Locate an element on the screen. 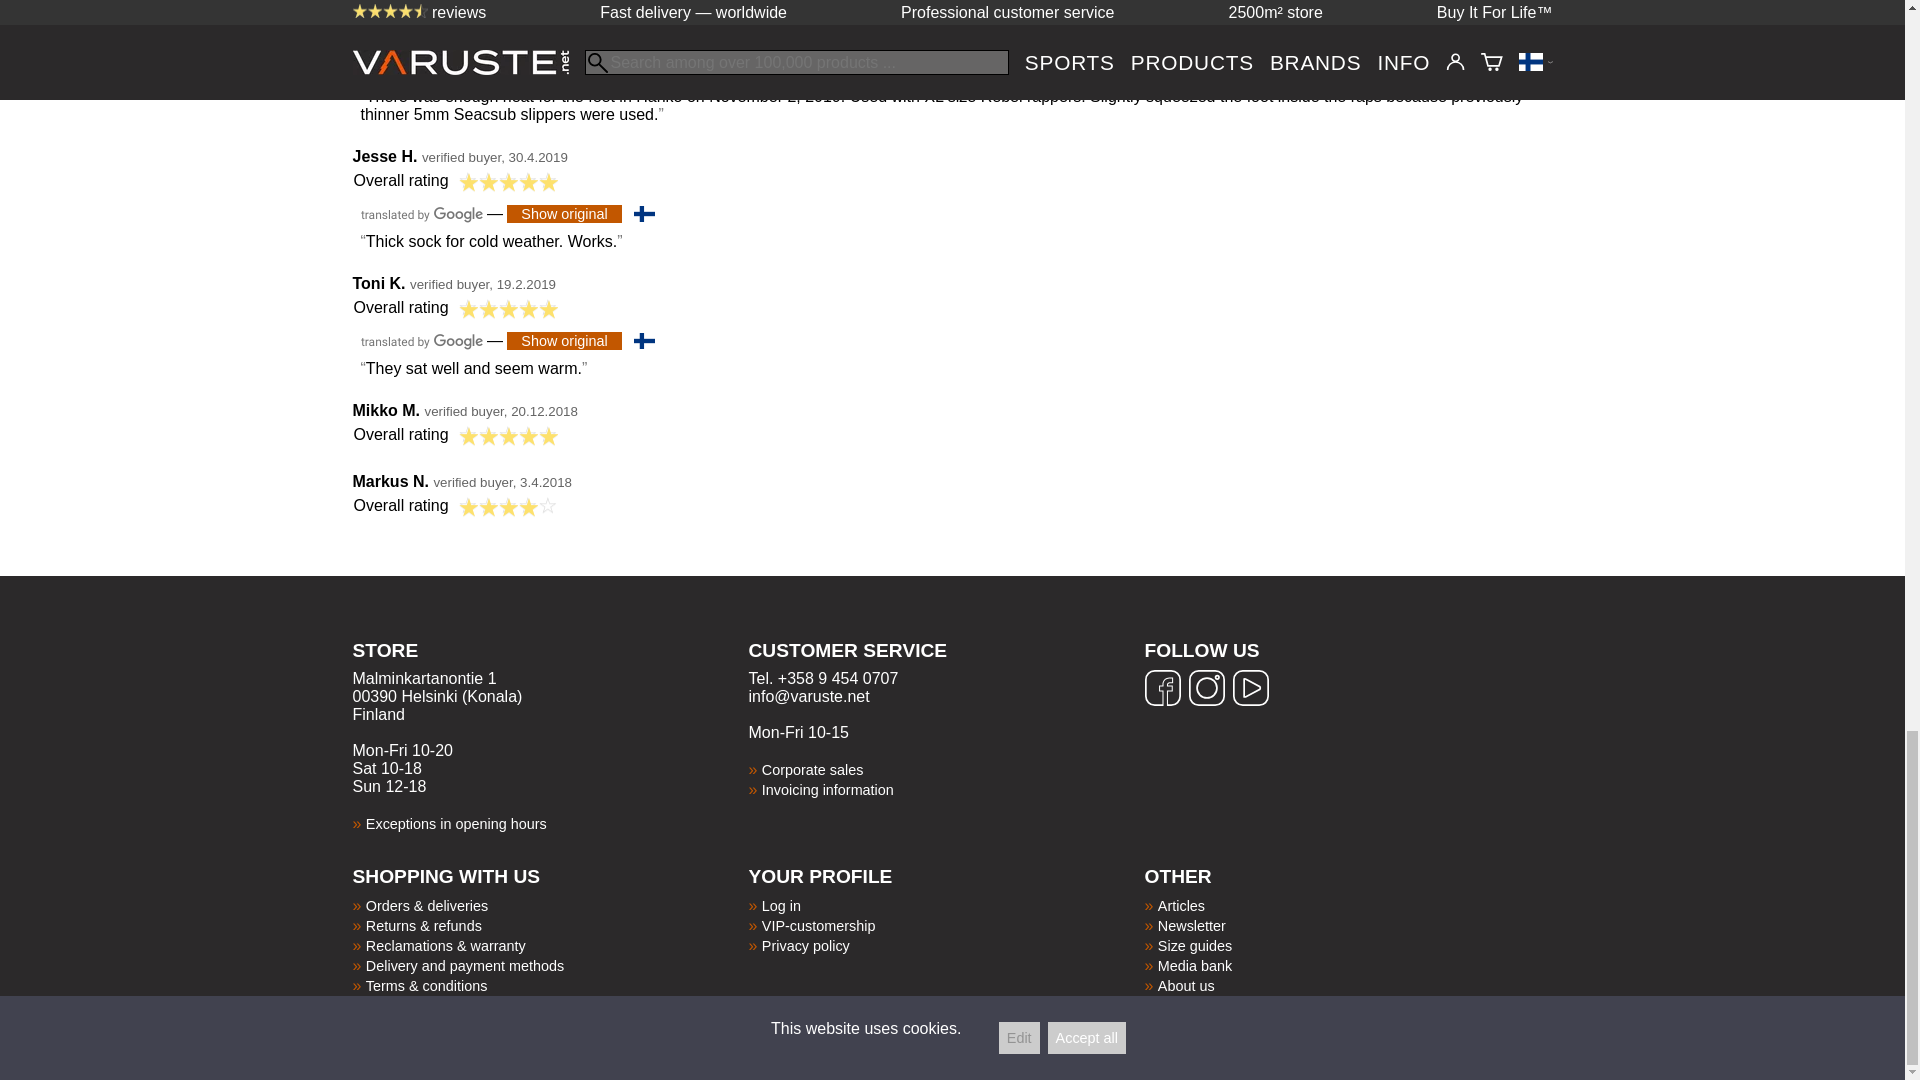 The image size is (1920, 1080). Finnish is located at coordinates (644, 214).